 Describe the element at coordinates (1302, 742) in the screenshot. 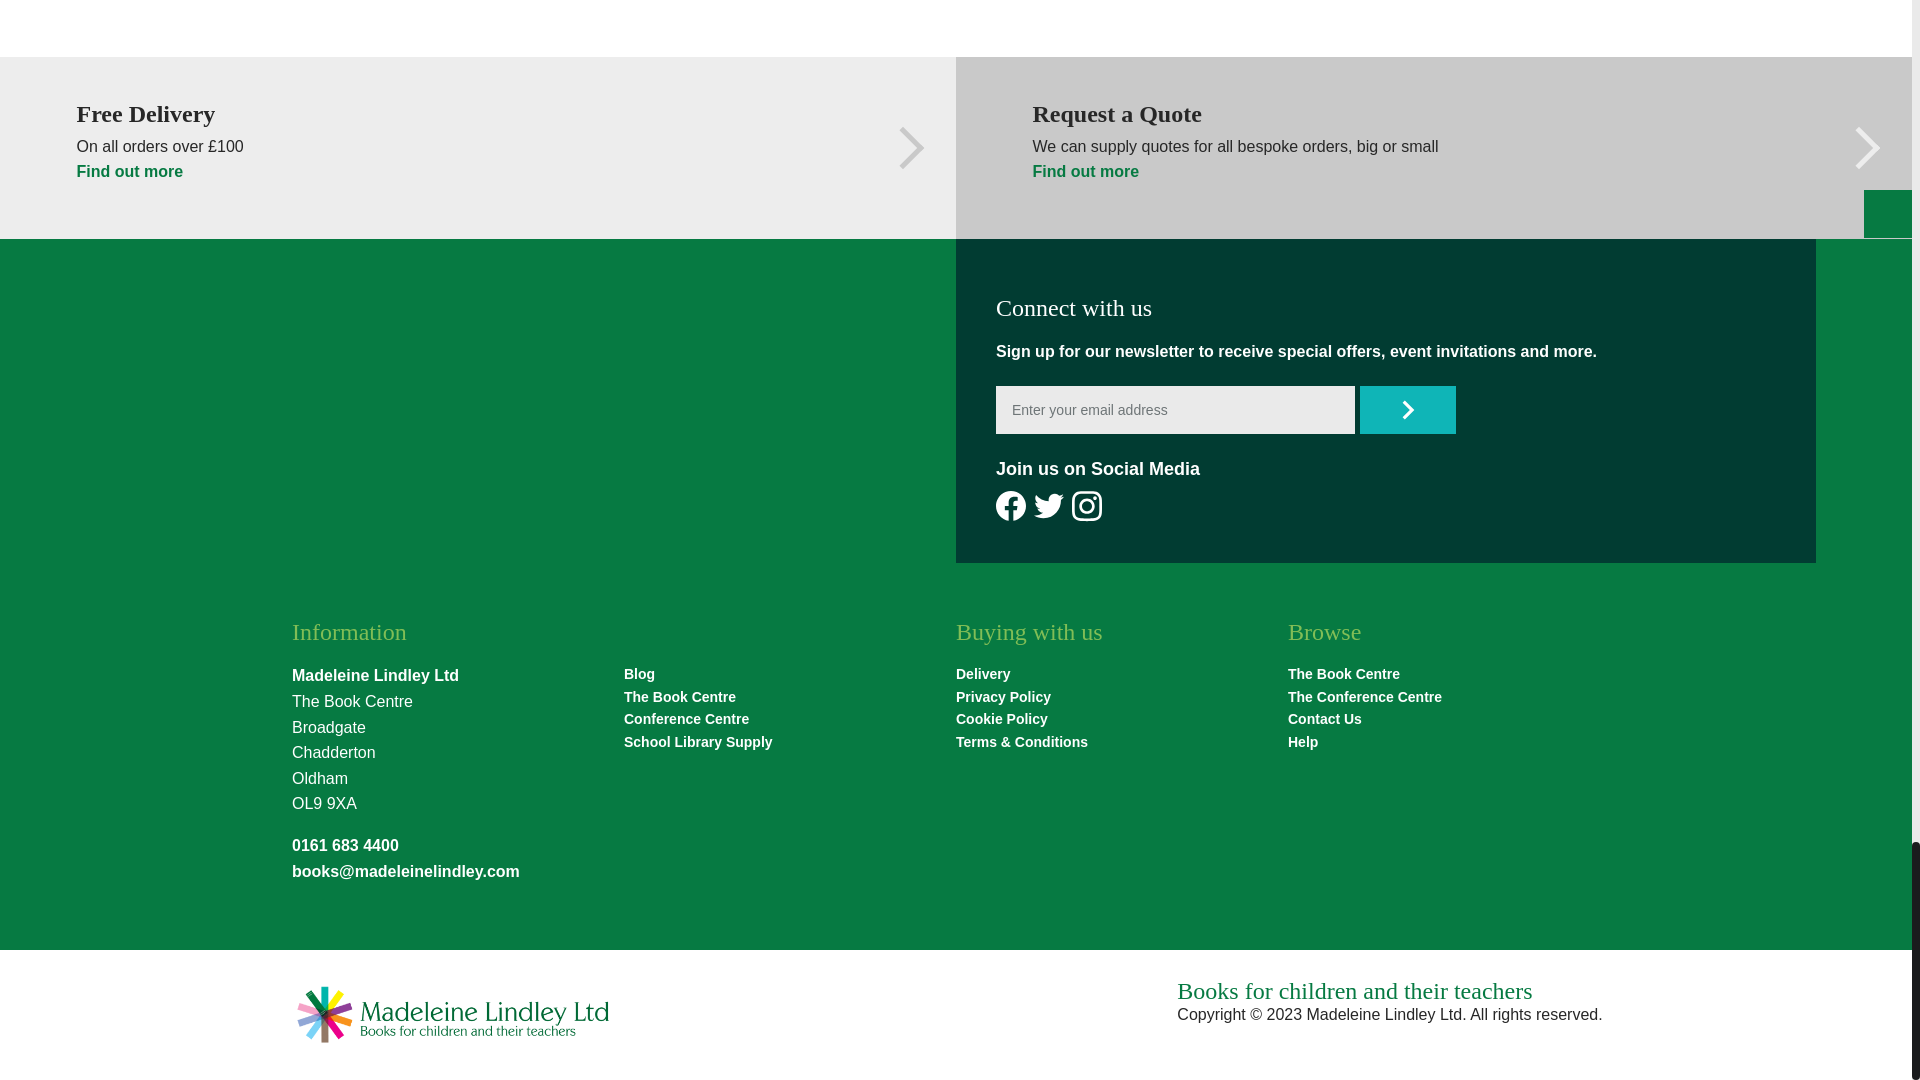

I see `FAQs` at that location.